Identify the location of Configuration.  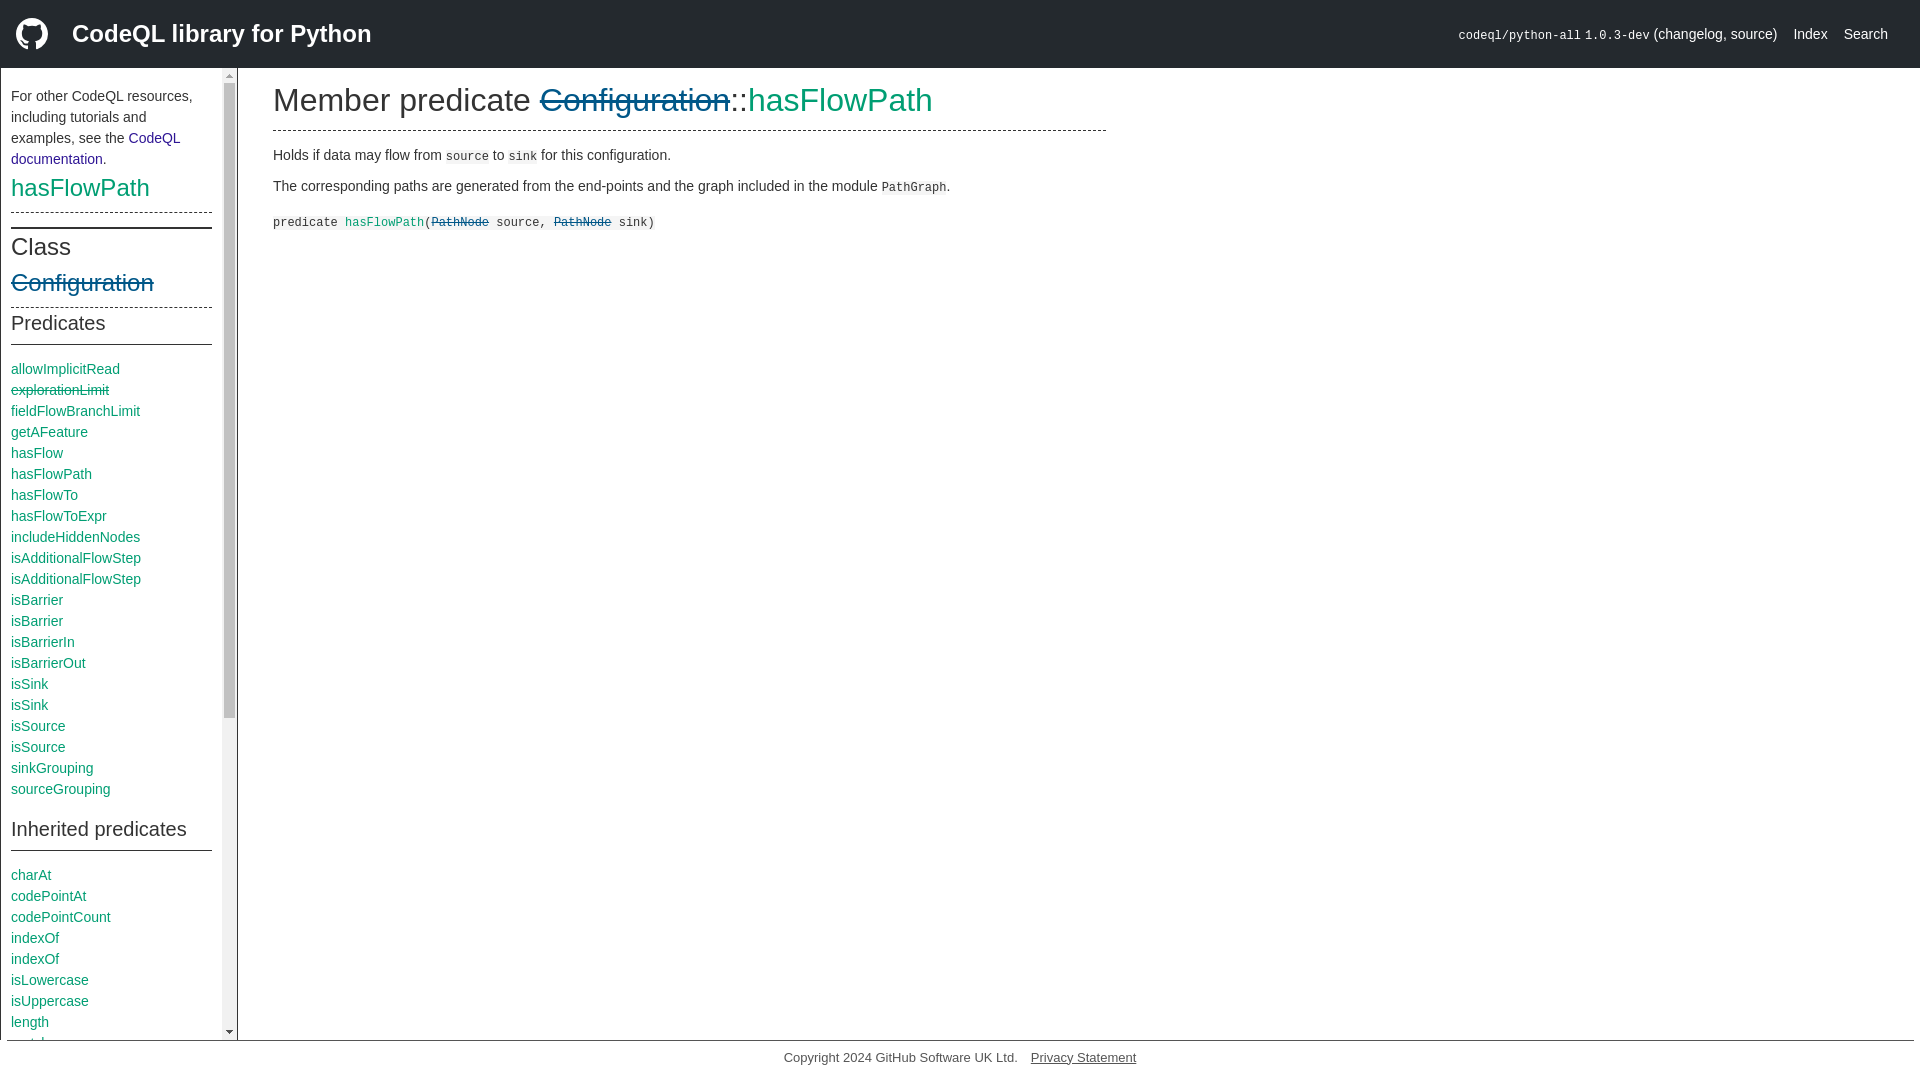
(82, 282).